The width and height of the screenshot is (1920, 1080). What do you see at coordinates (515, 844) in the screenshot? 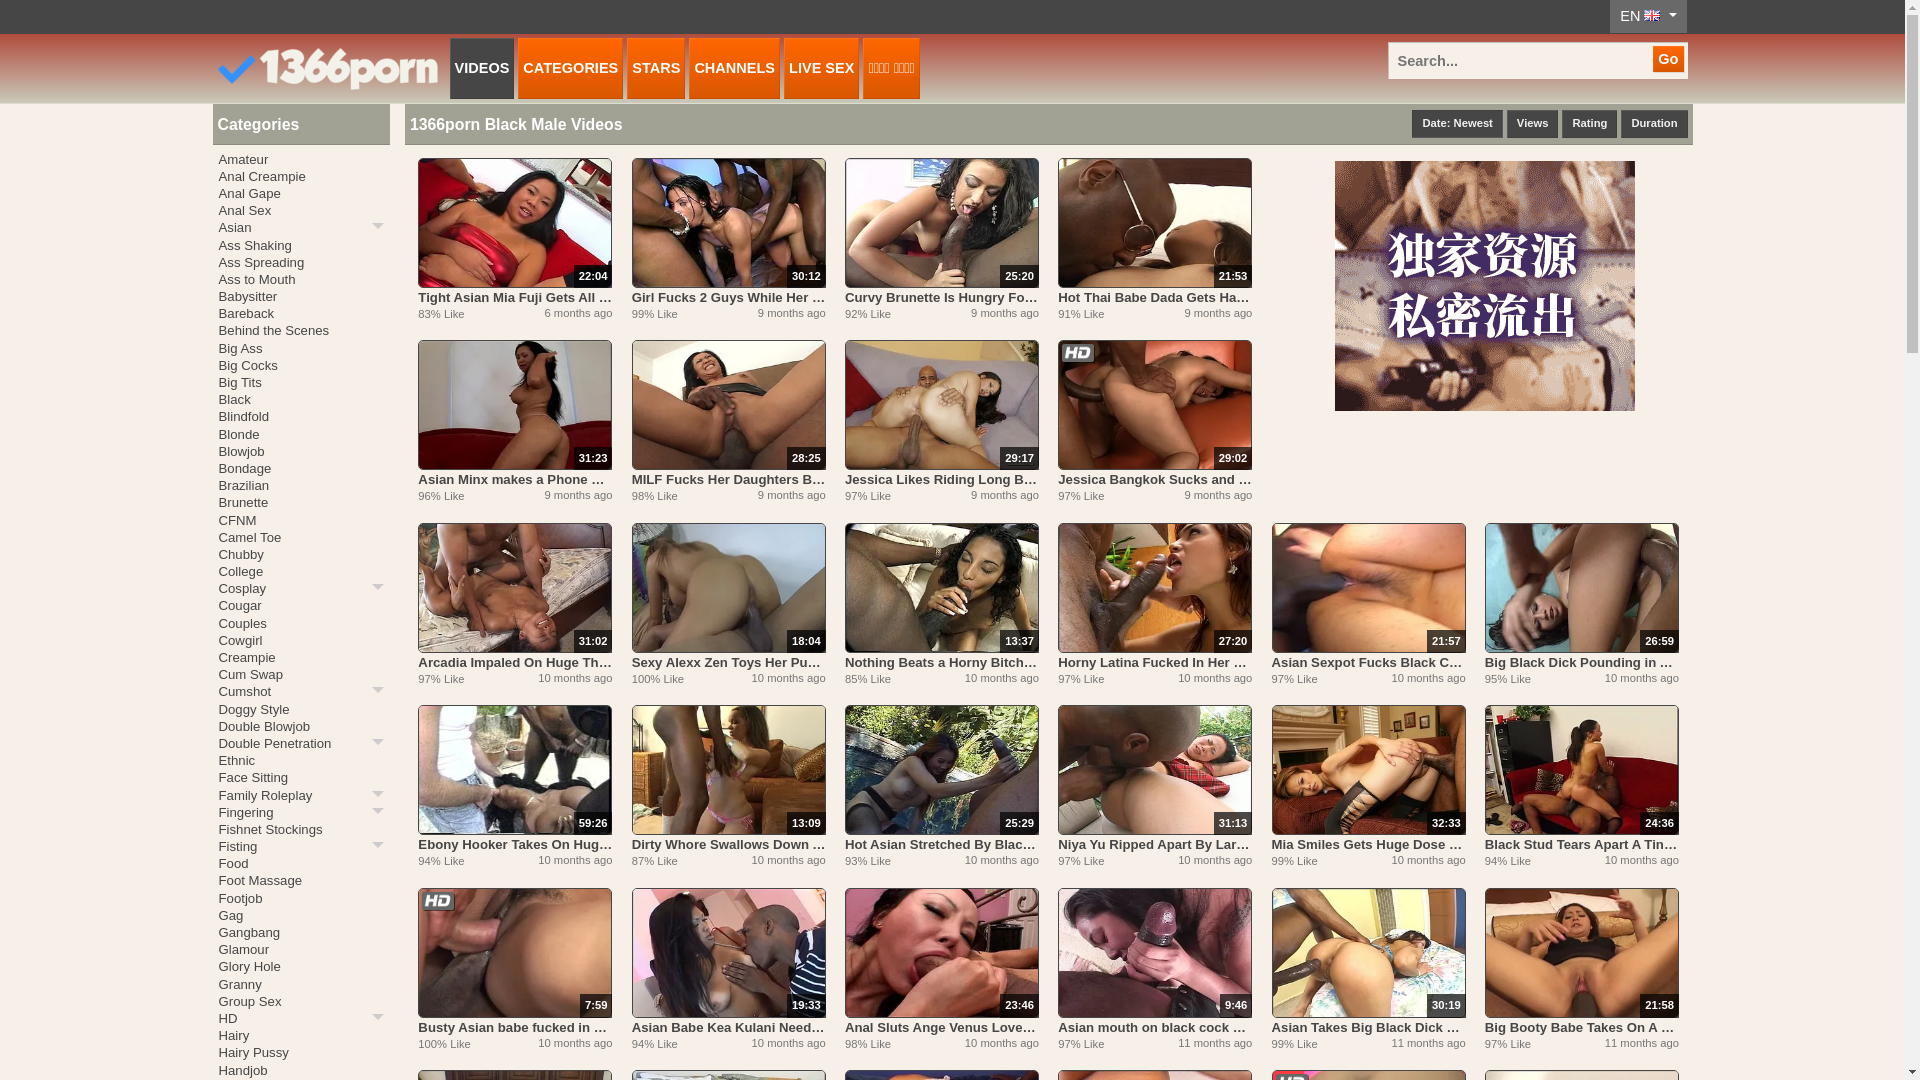
I see `Ebony Hooker Takes On Huge Group Of Guys` at bounding box center [515, 844].